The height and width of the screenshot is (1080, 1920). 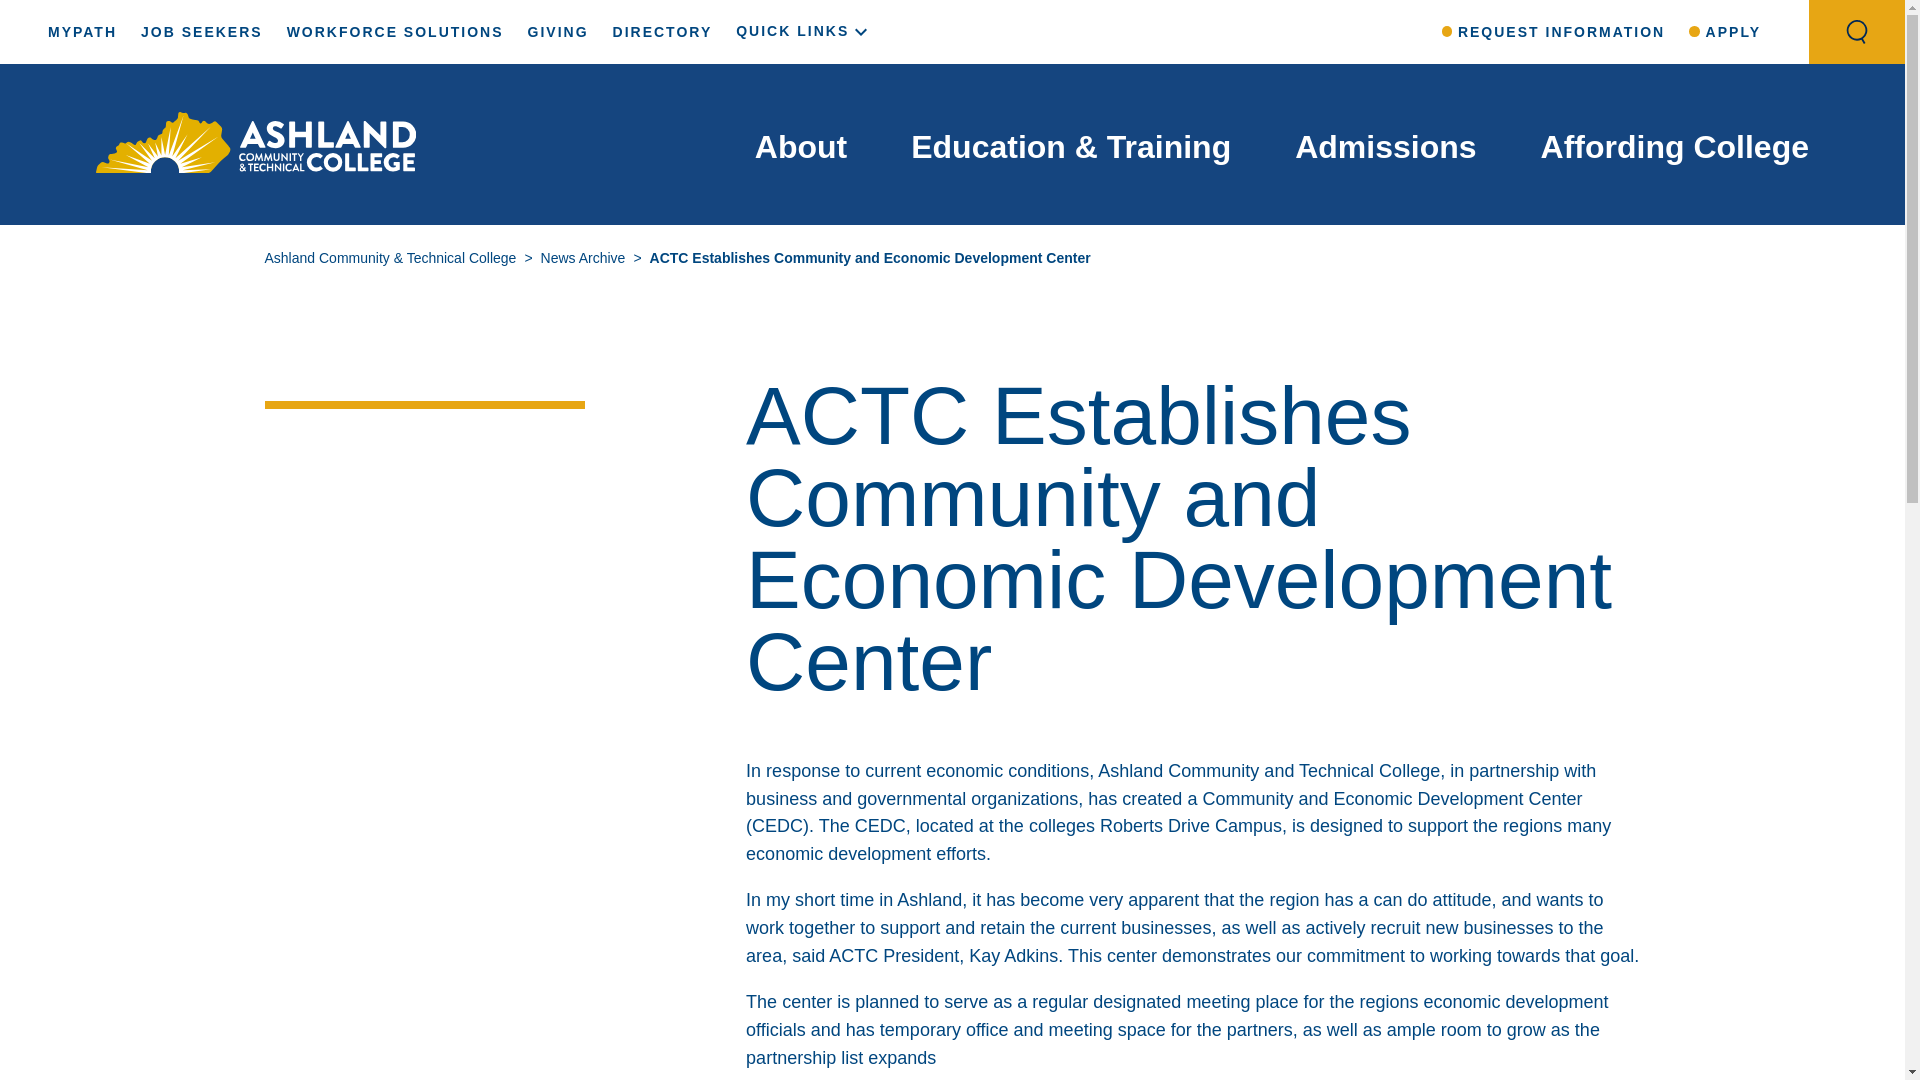 What do you see at coordinates (1554, 31) in the screenshot?
I see `REQUEST INFORMATION` at bounding box center [1554, 31].